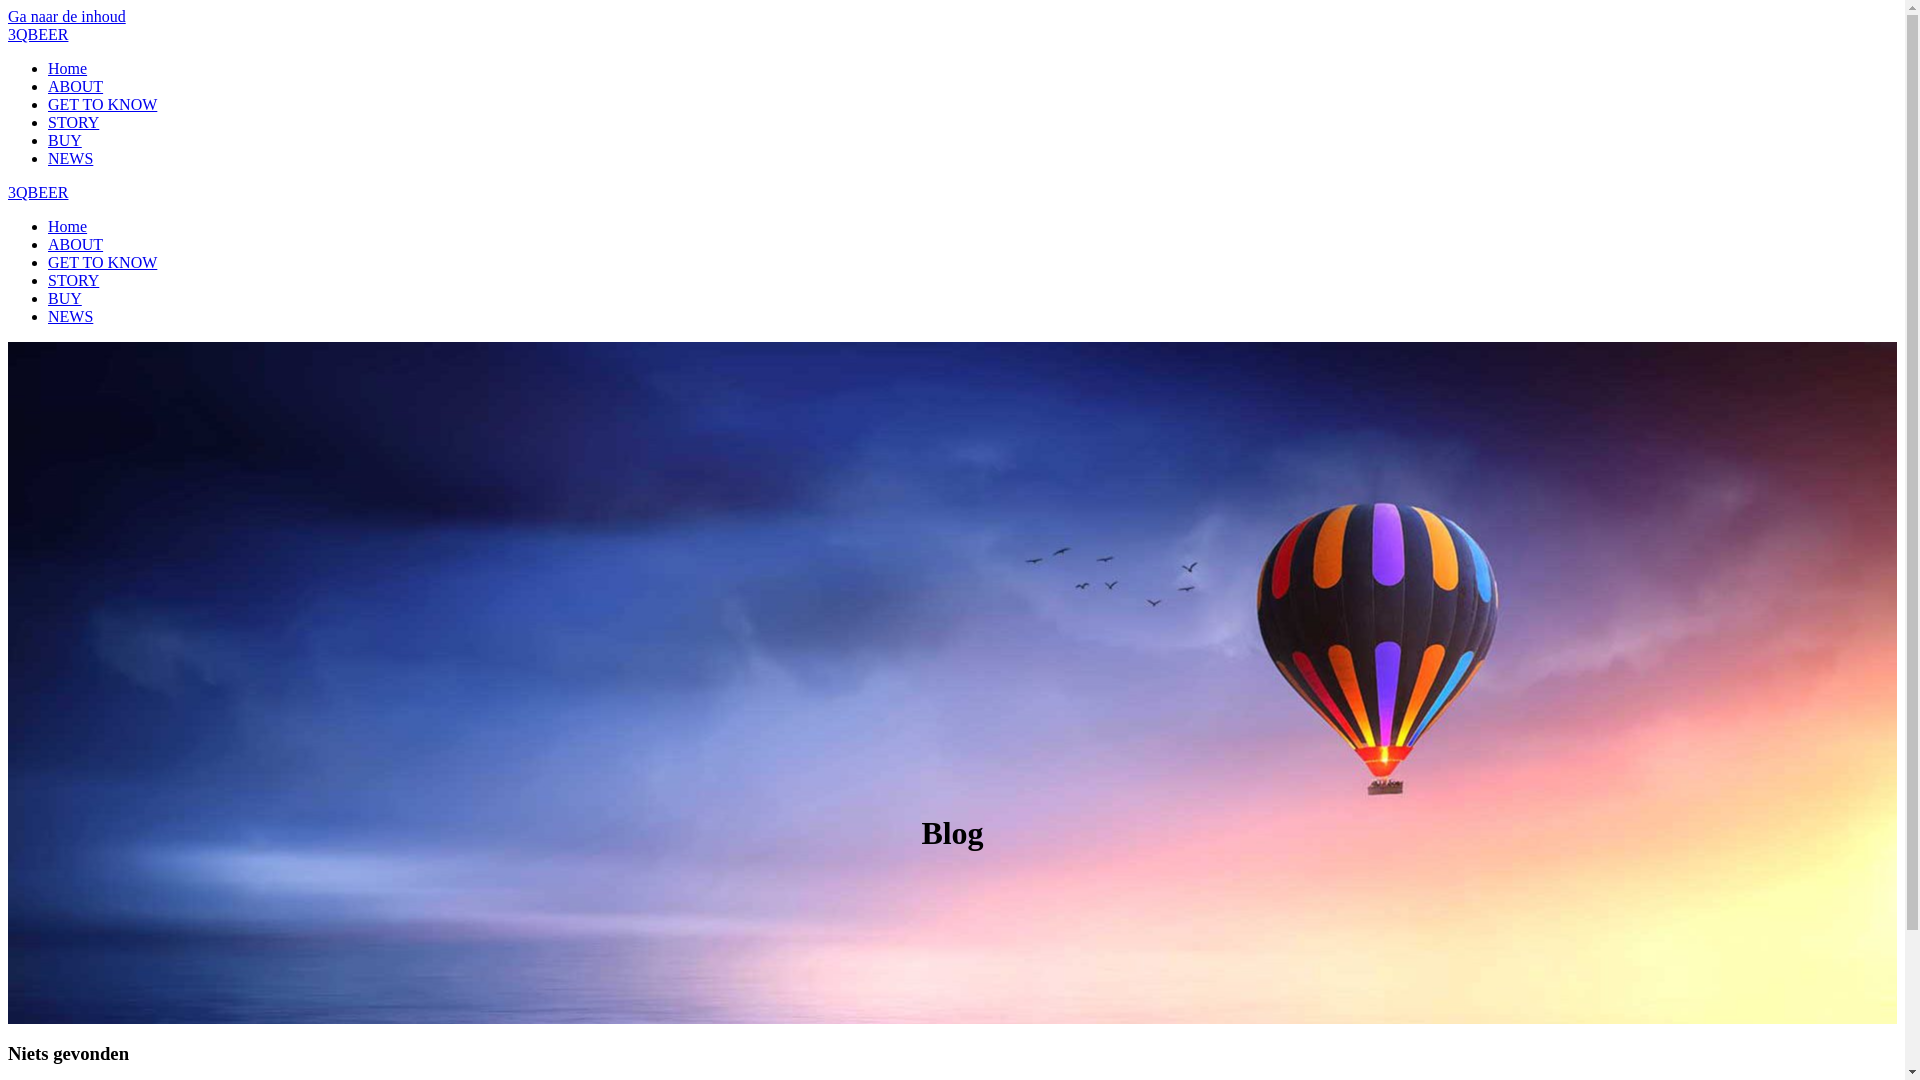  Describe the element at coordinates (65, 298) in the screenshot. I see `BUY` at that location.